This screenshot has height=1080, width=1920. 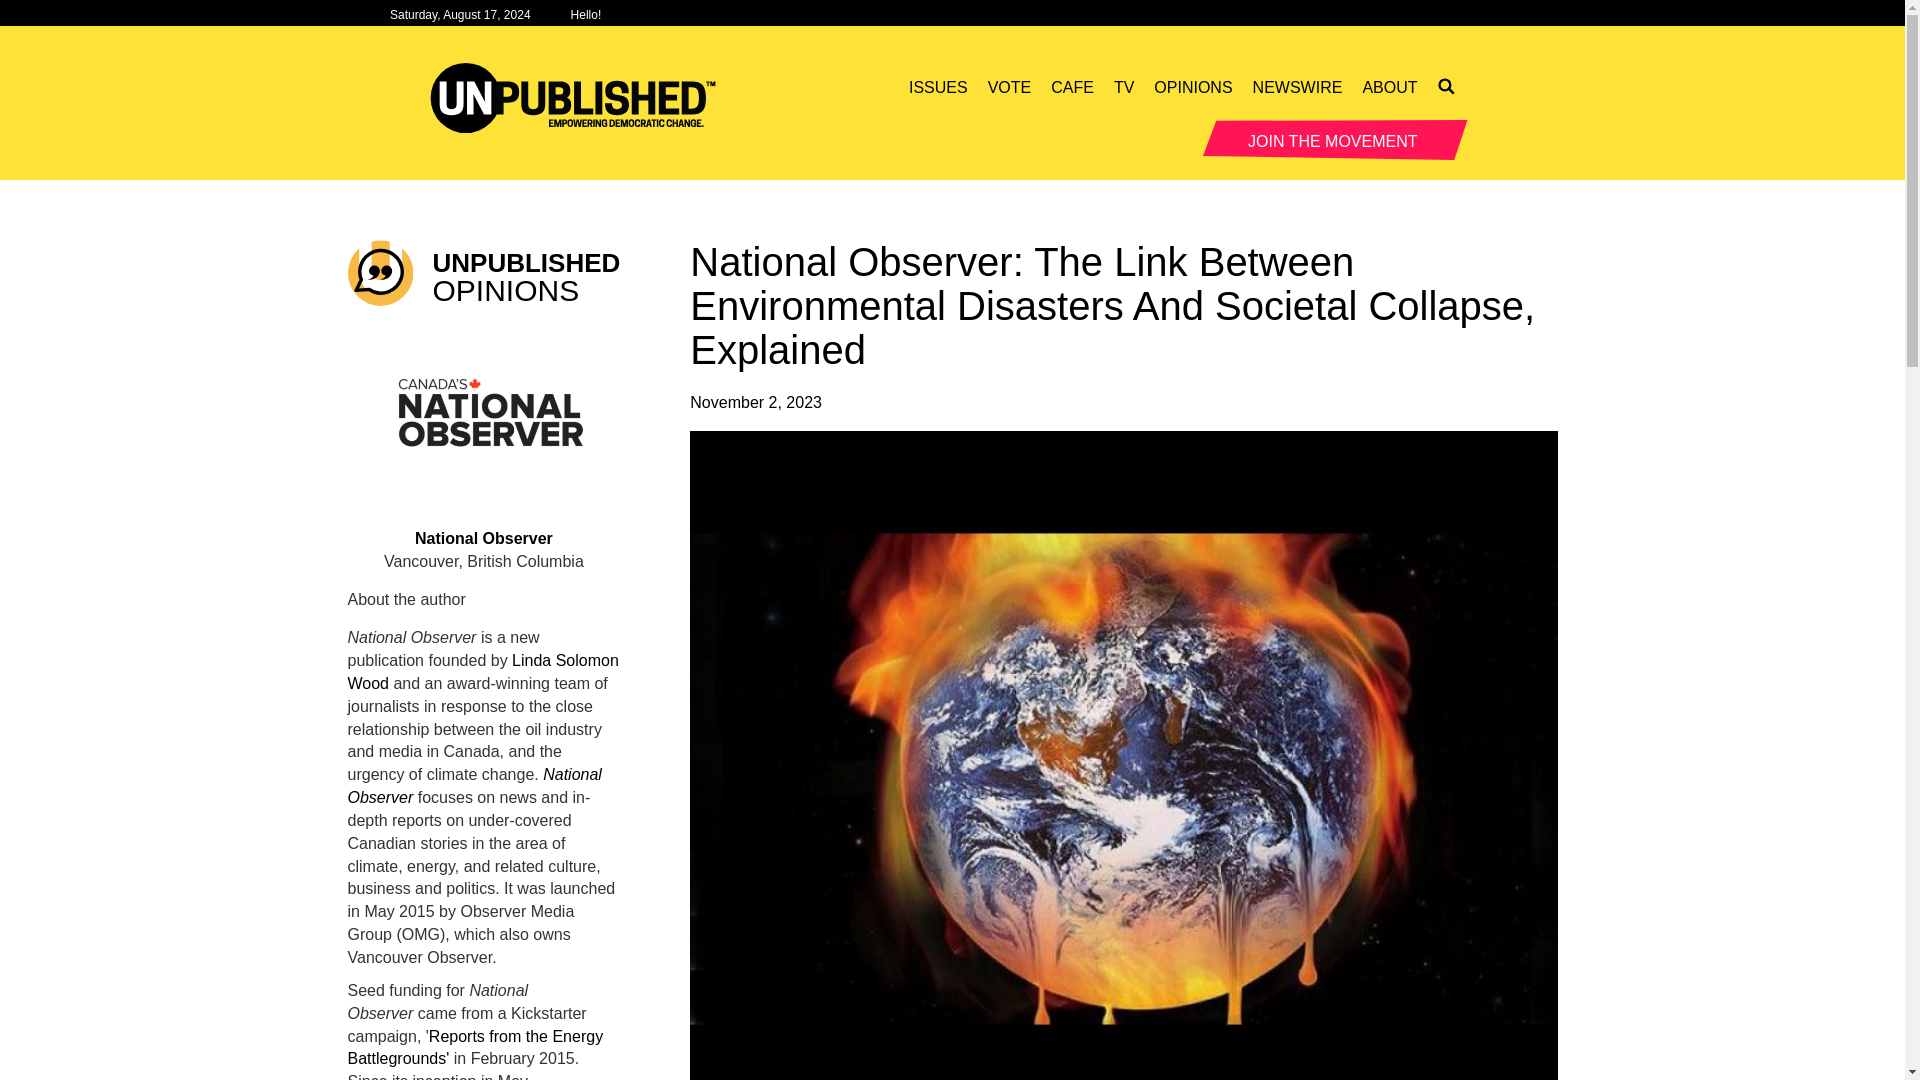 I want to click on ABOUT, so click(x=1388, y=88).